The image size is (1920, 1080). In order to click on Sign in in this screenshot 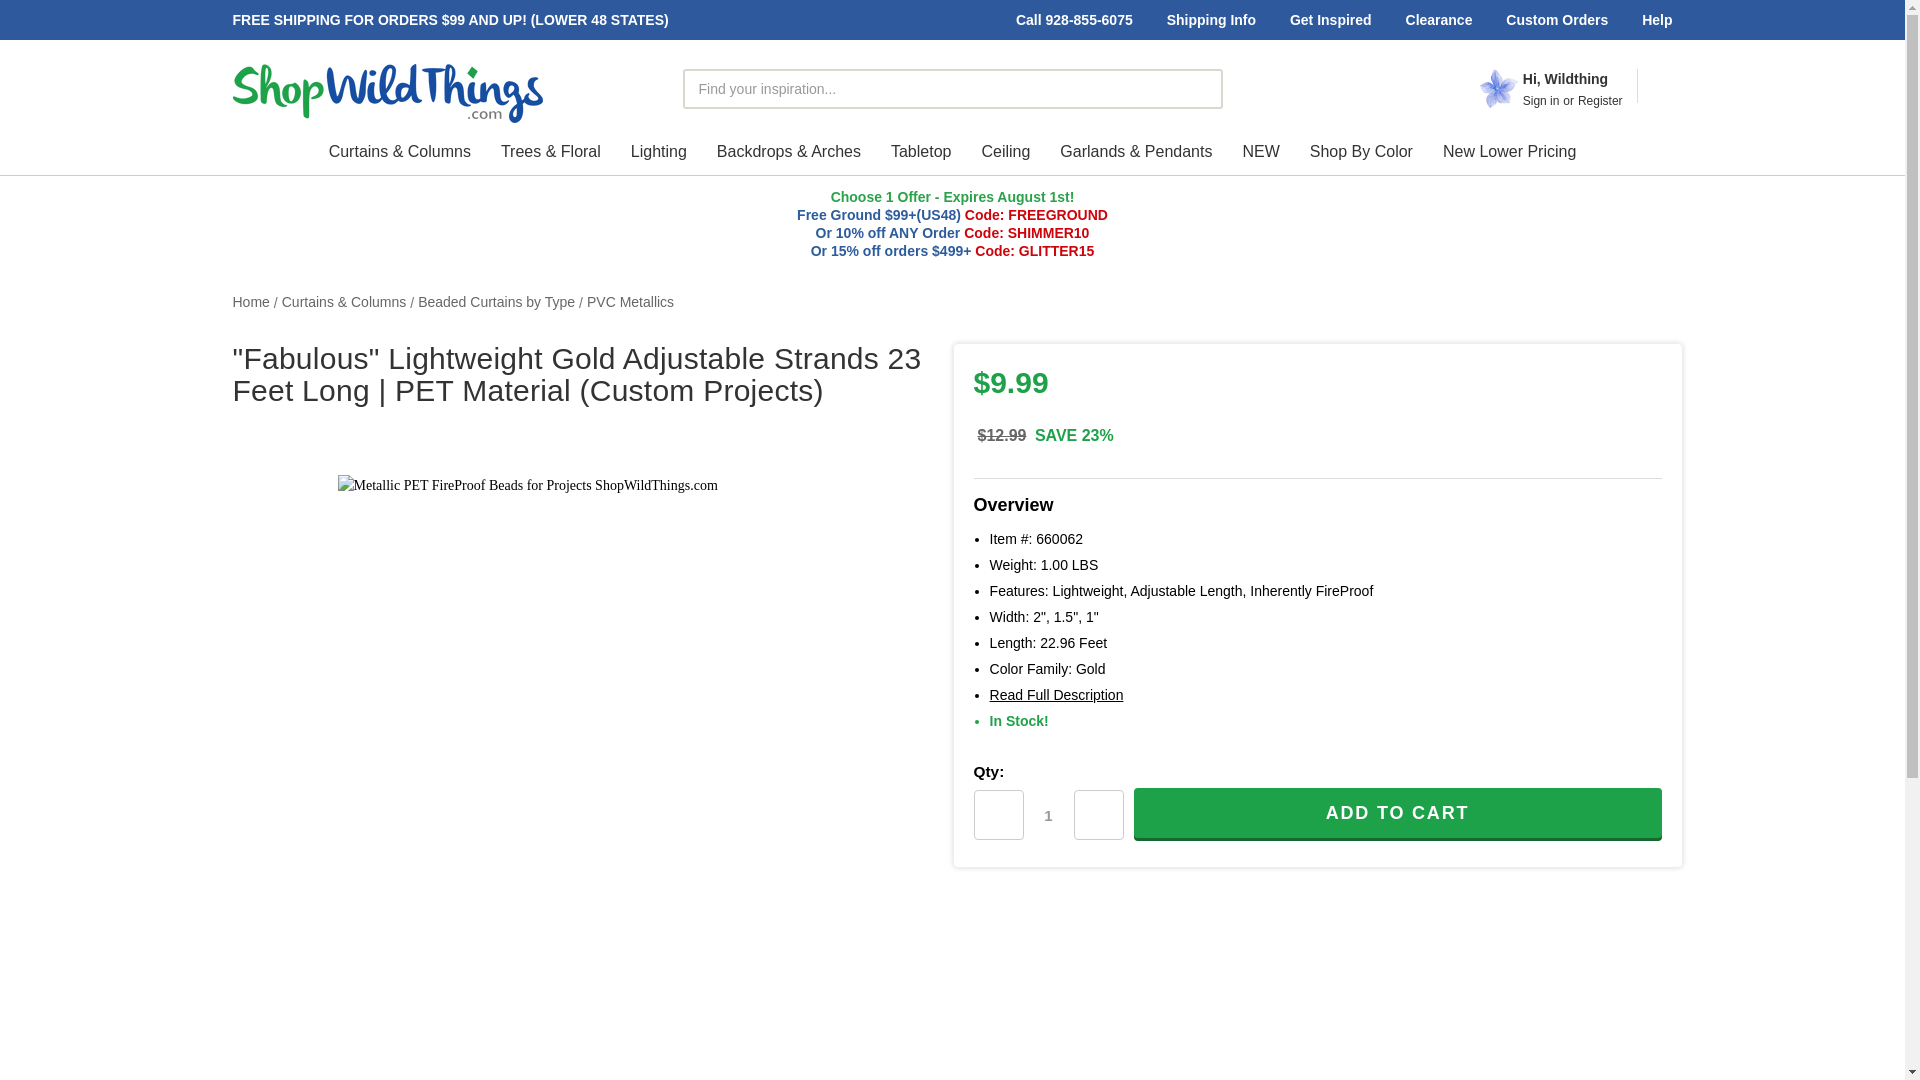, I will do `click(1540, 100)`.